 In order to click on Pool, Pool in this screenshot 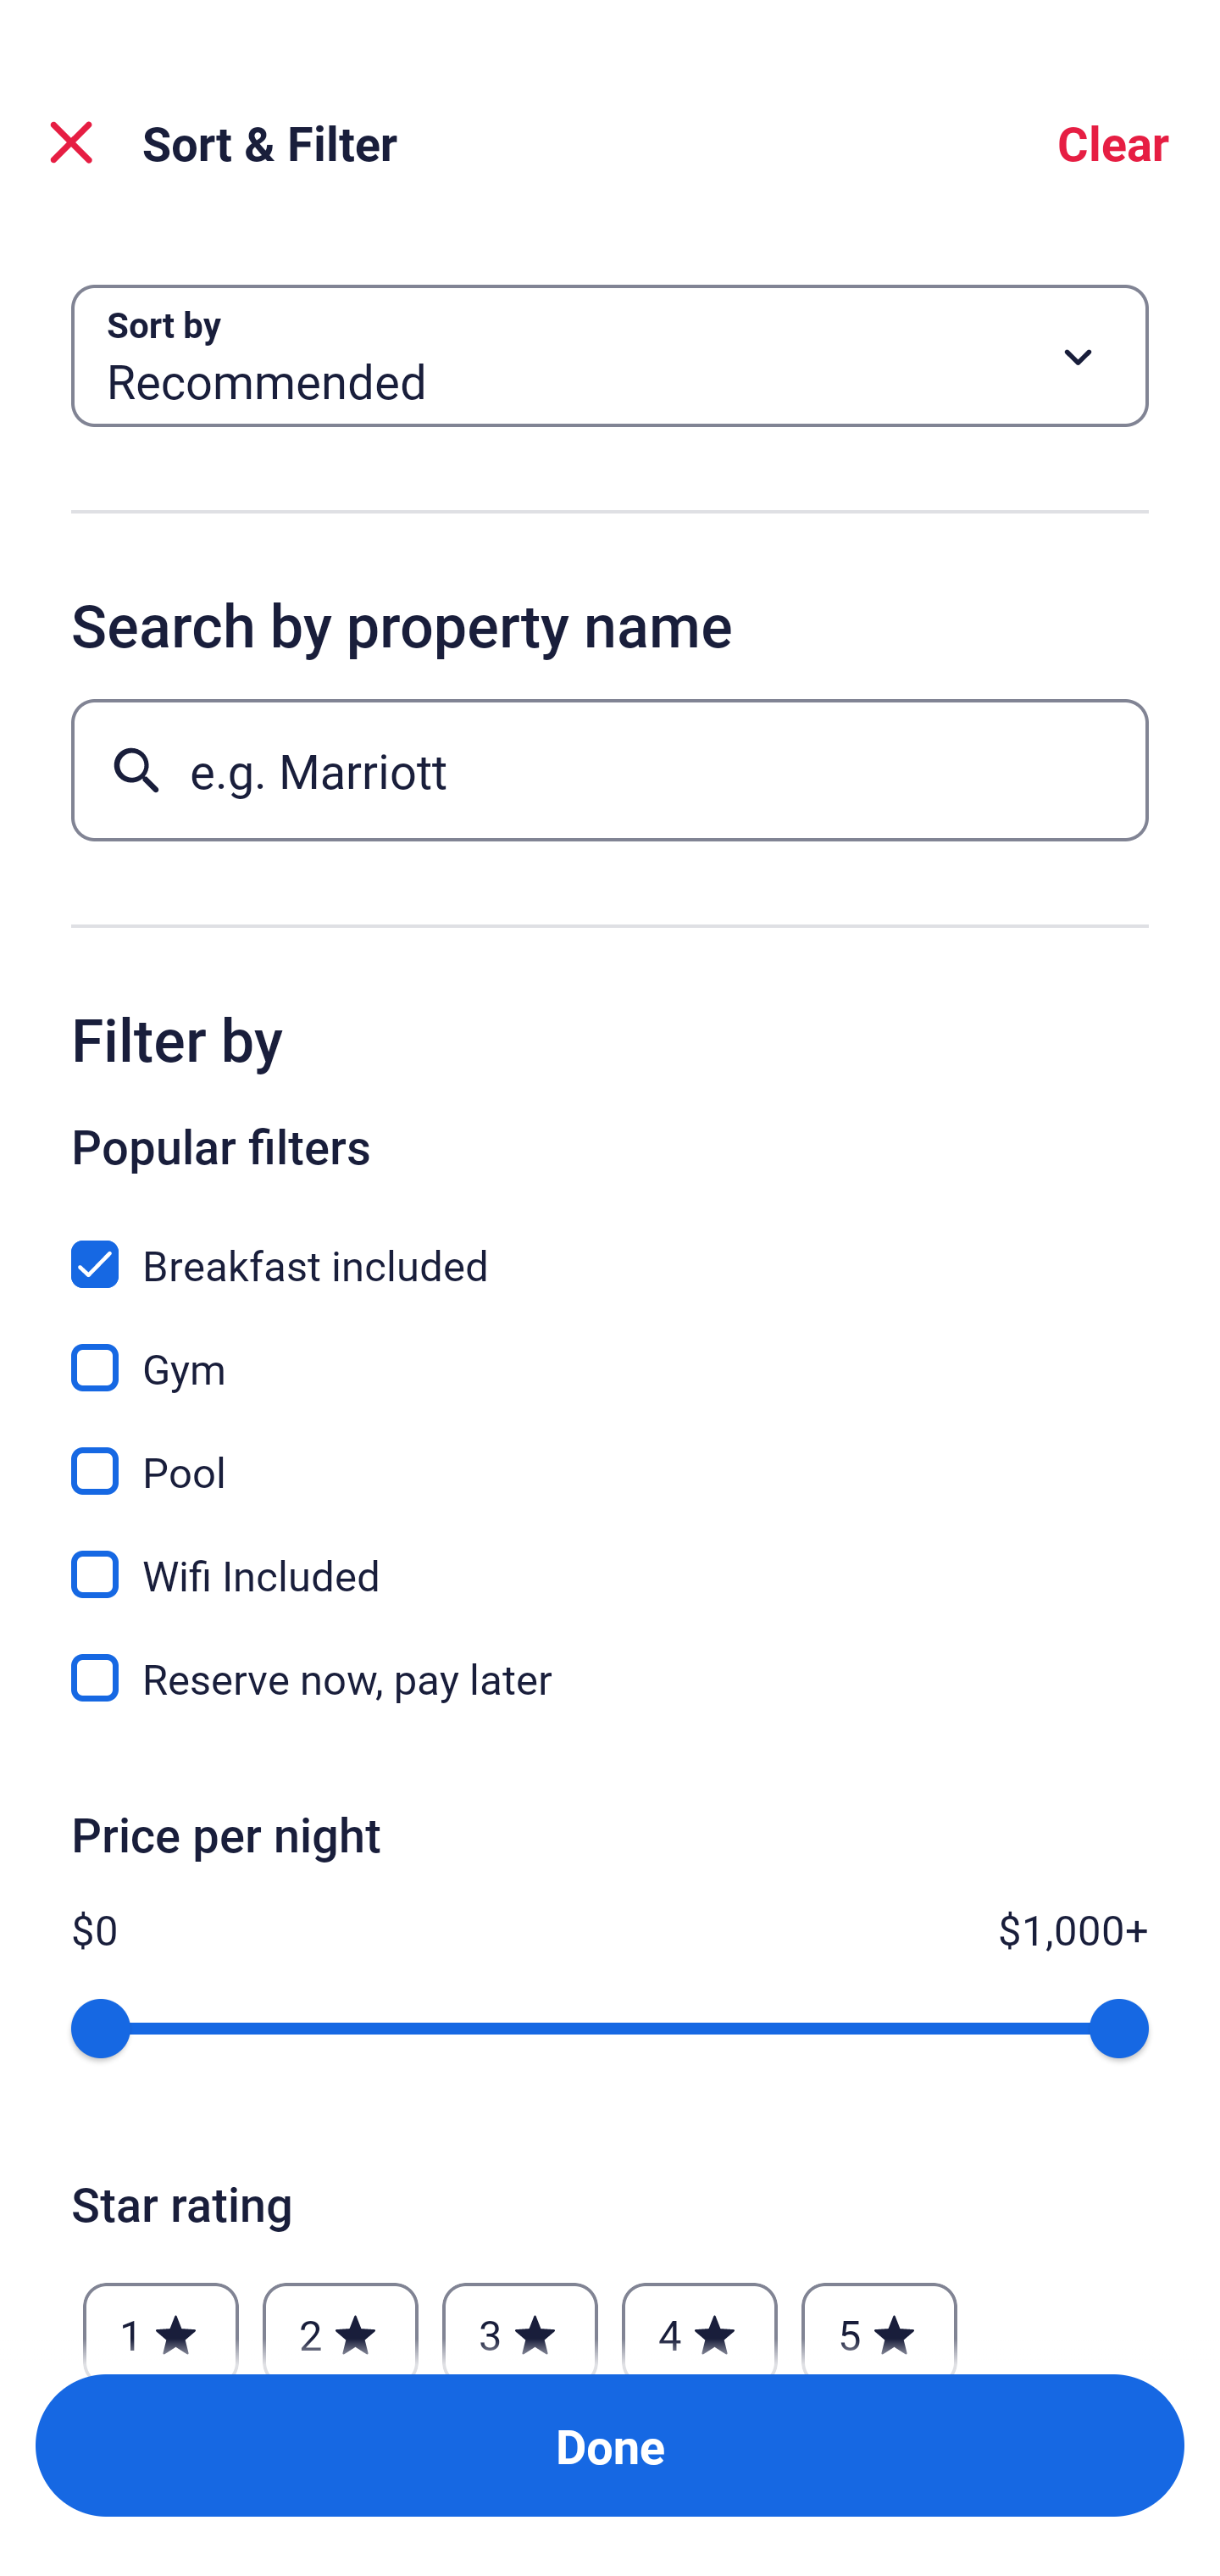, I will do `click(610, 1452)`.